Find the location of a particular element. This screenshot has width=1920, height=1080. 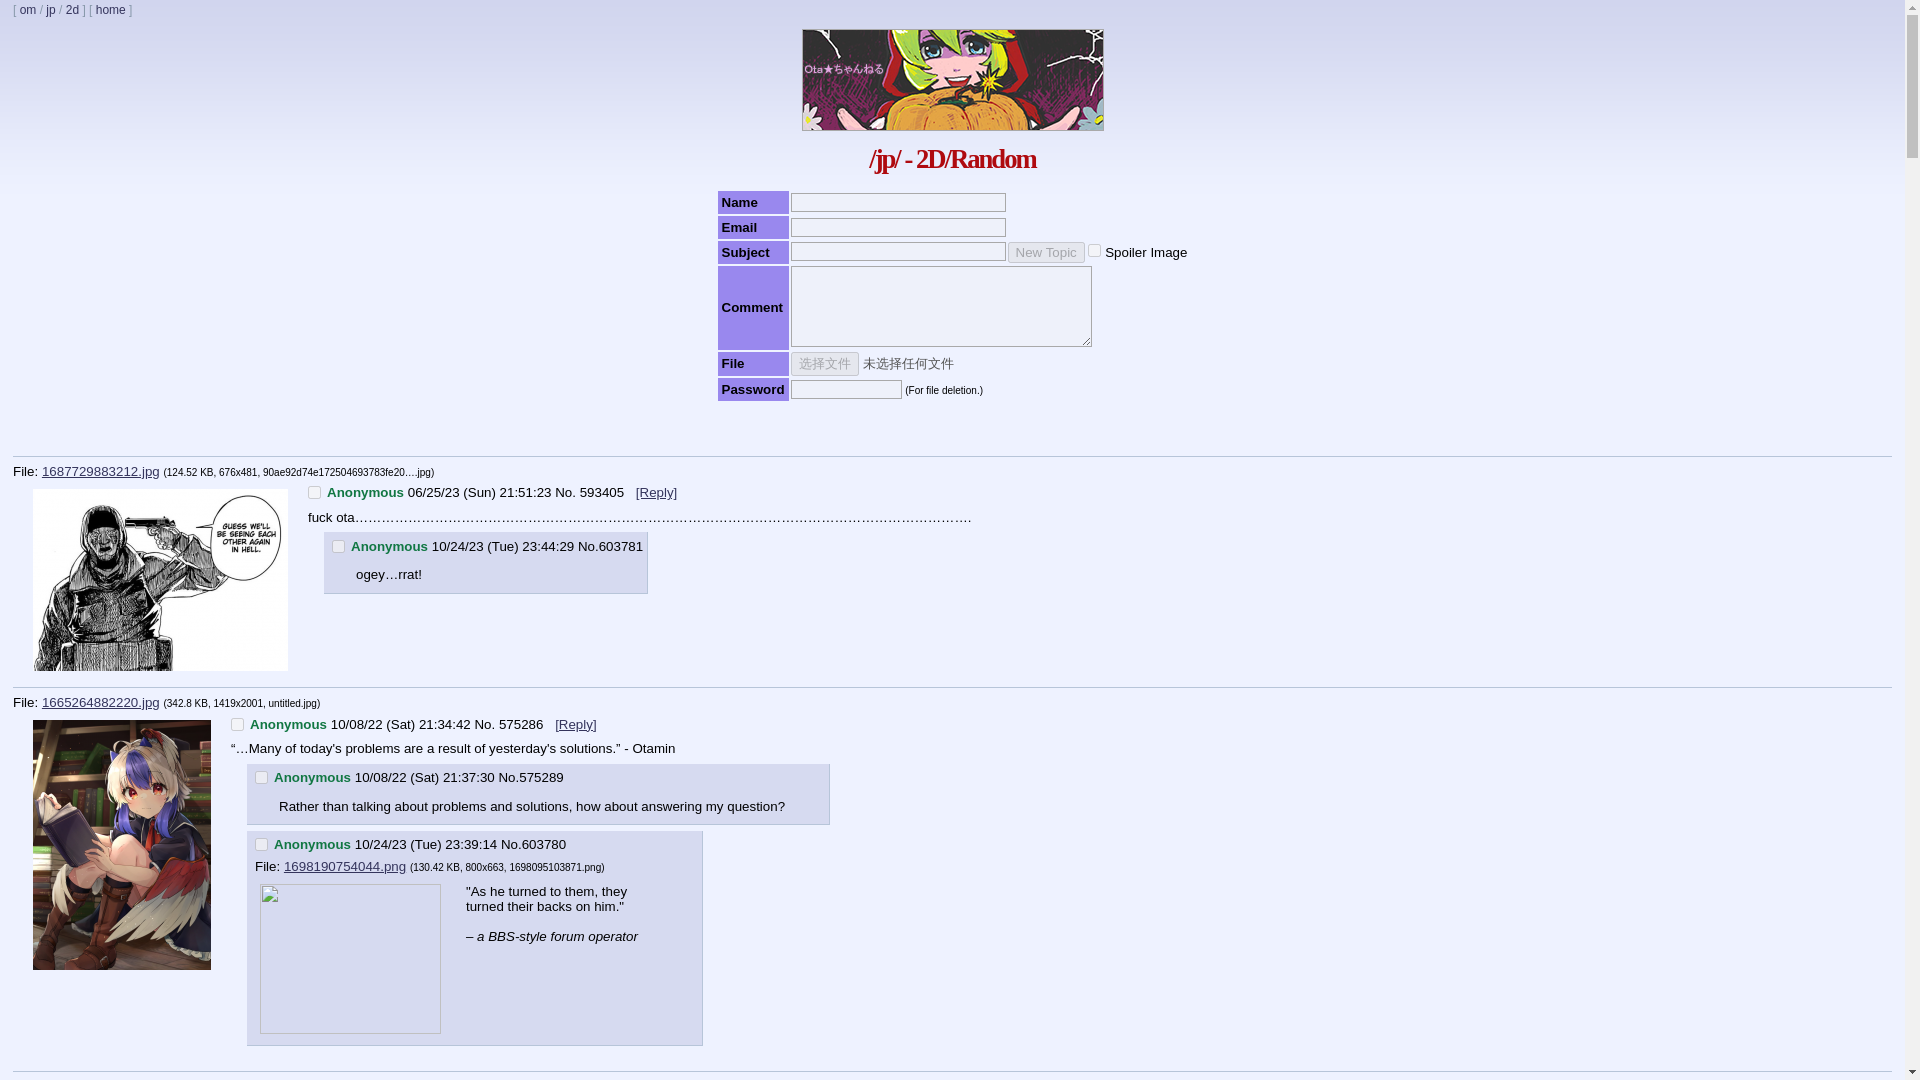

1687729883212.jpg is located at coordinates (100, 472).